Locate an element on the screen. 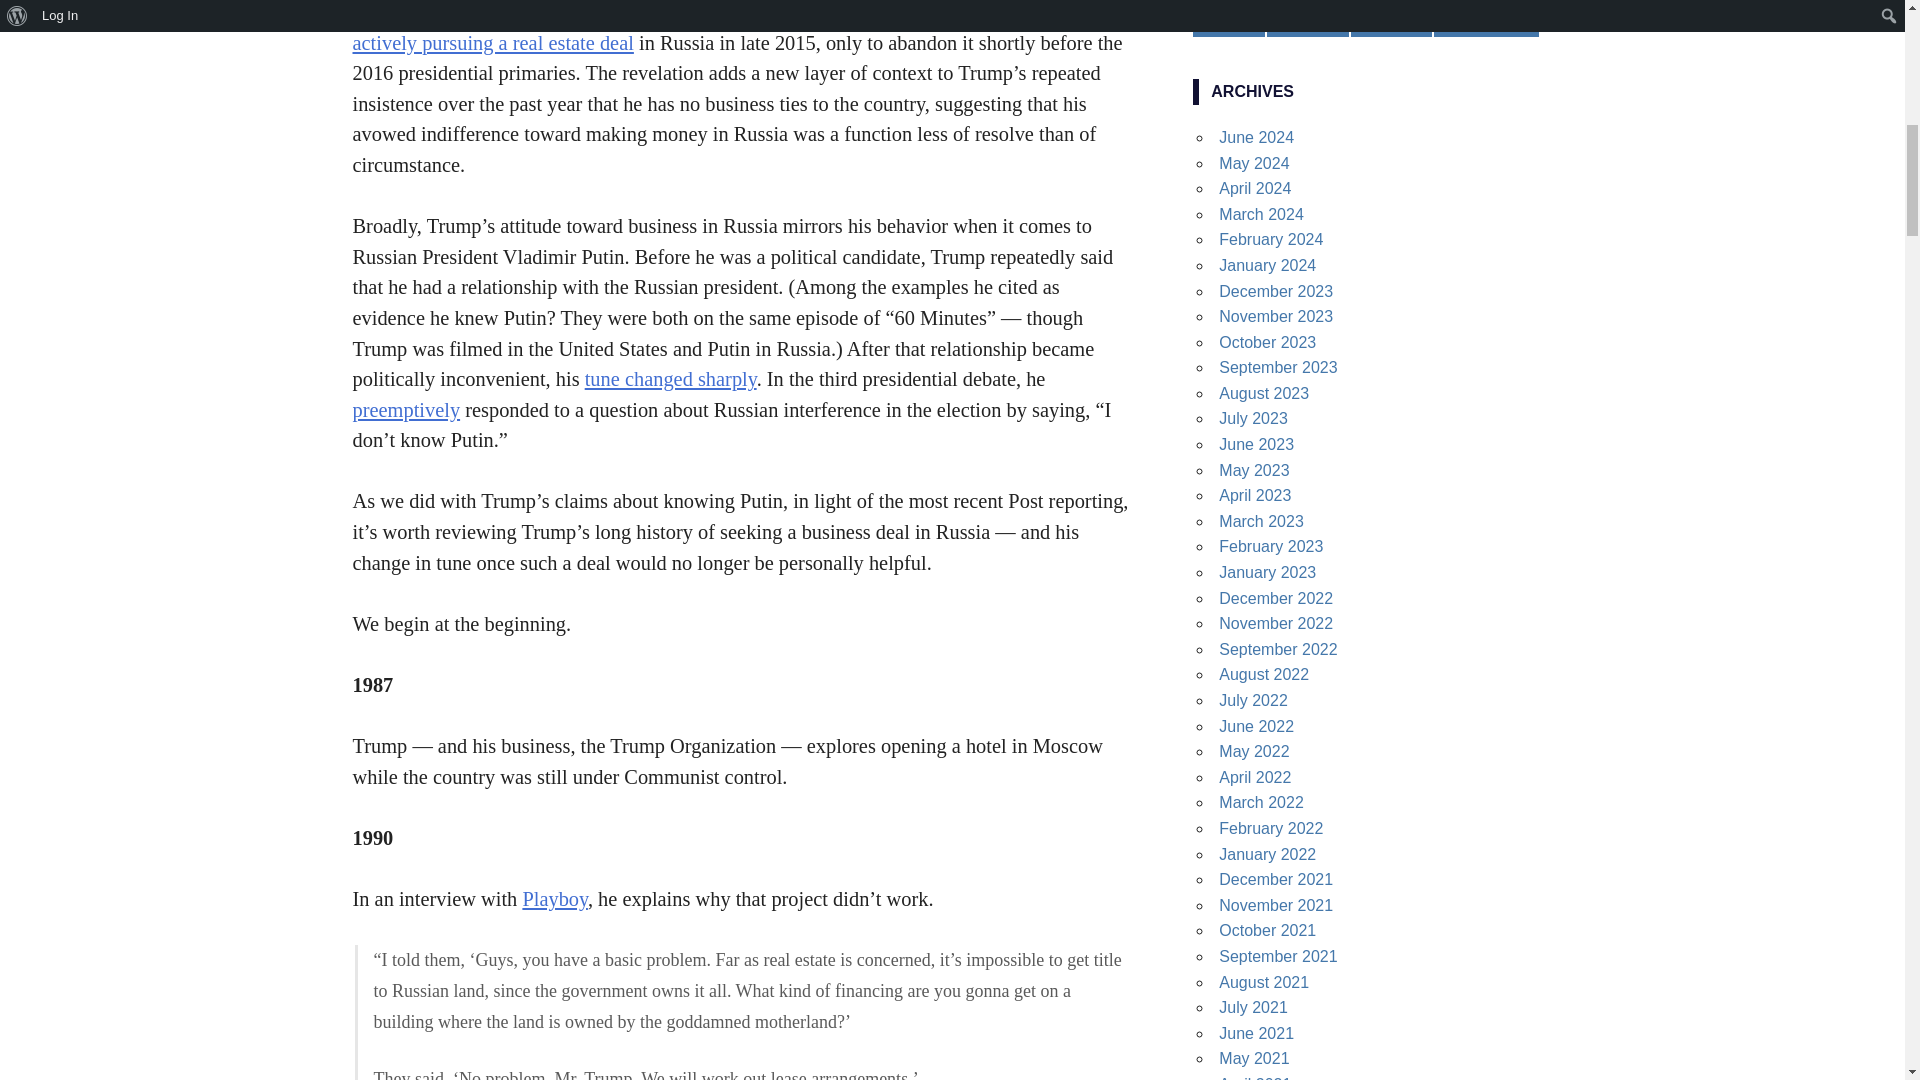  Playboy is located at coordinates (554, 898).